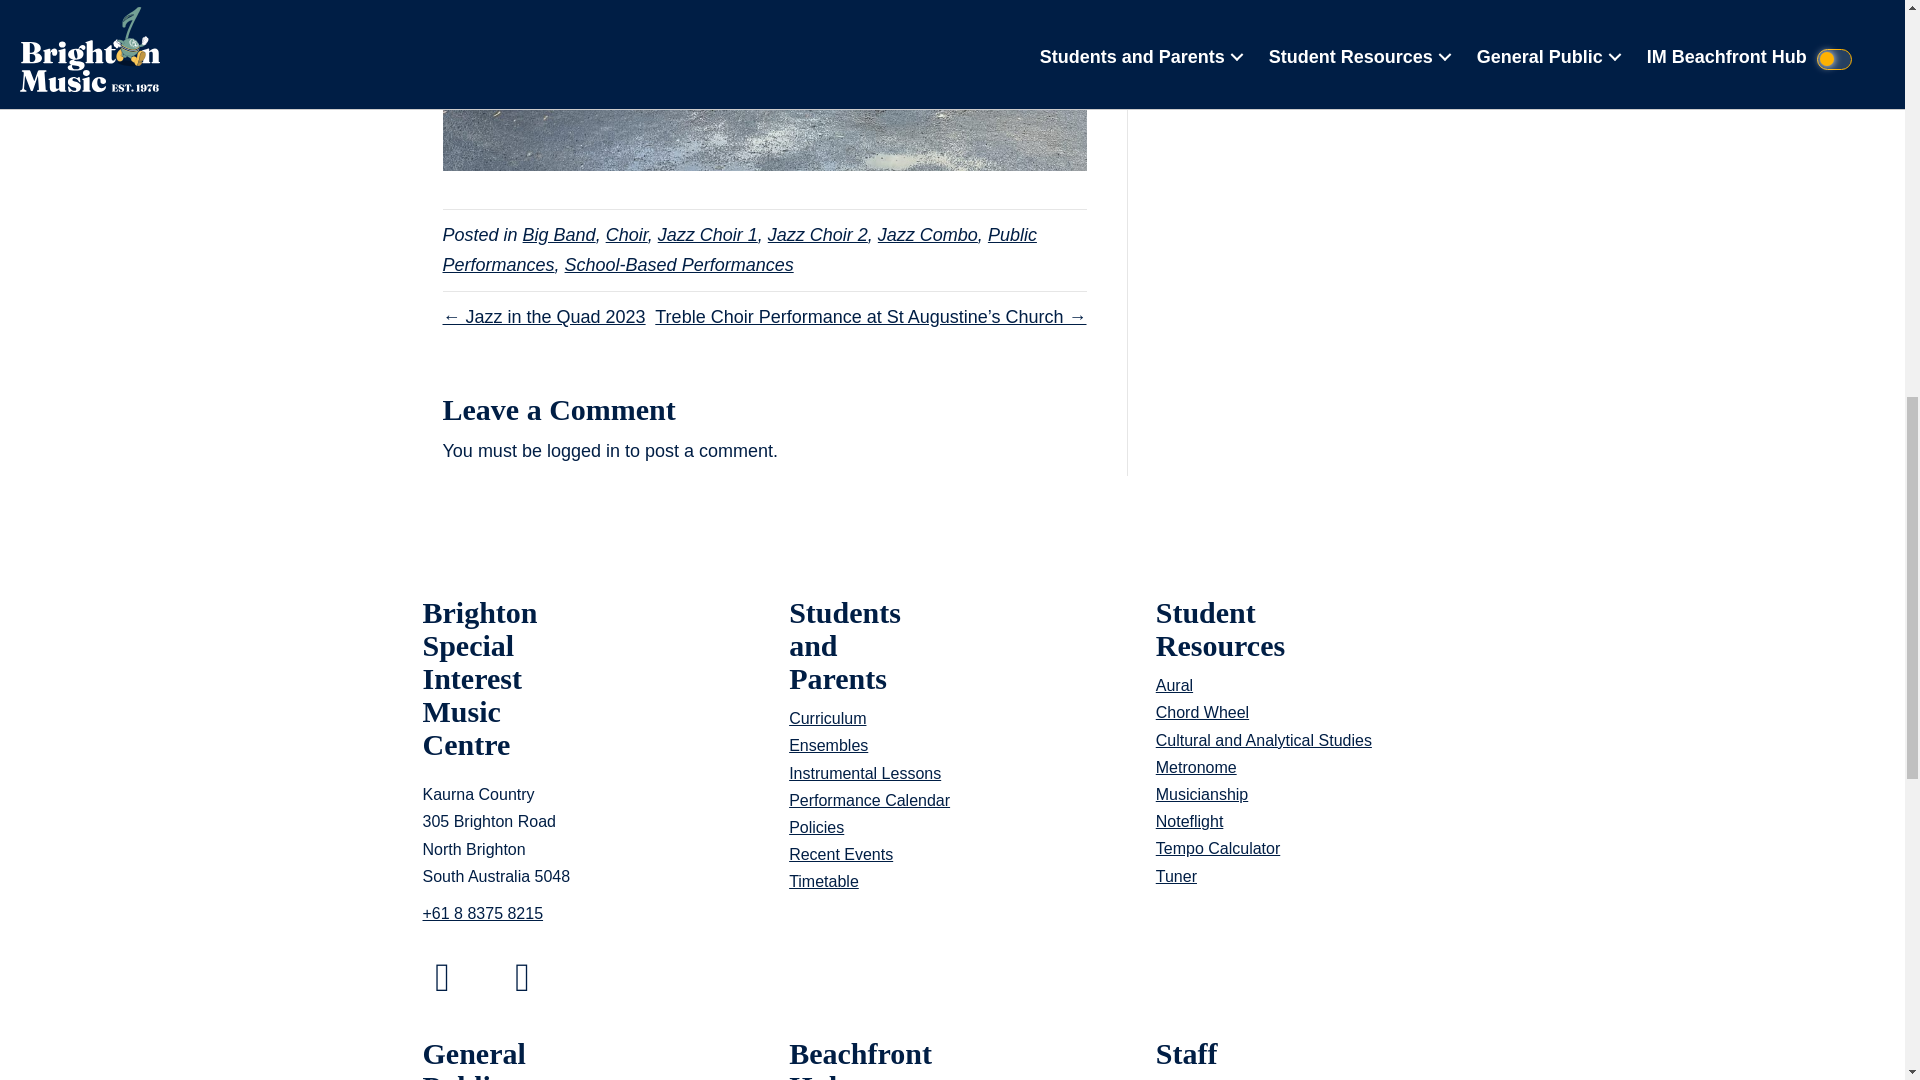 This screenshot has width=1920, height=1080. Describe the element at coordinates (708, 234) in the screenshot. I see `Jazz Choir 1` at that location.